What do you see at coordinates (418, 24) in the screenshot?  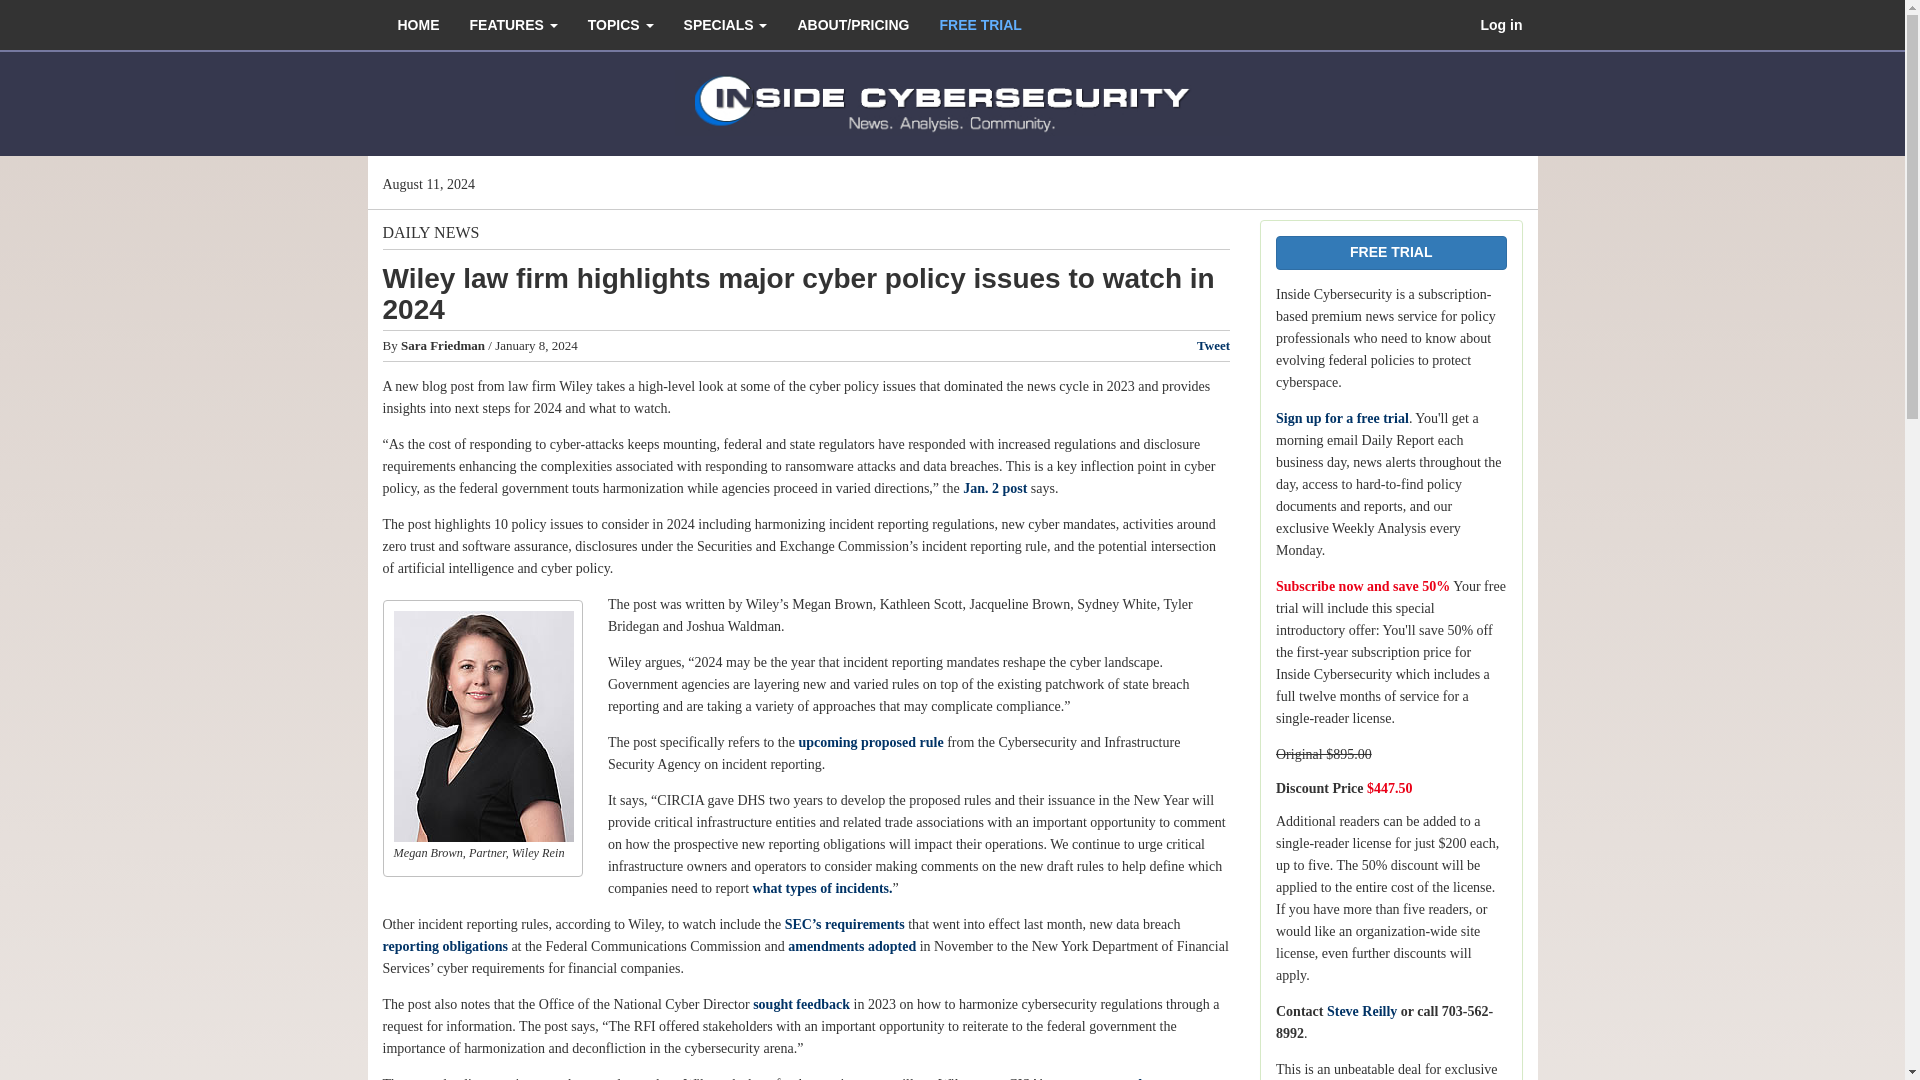 I see `HOME` at bounding box center [418, 24].